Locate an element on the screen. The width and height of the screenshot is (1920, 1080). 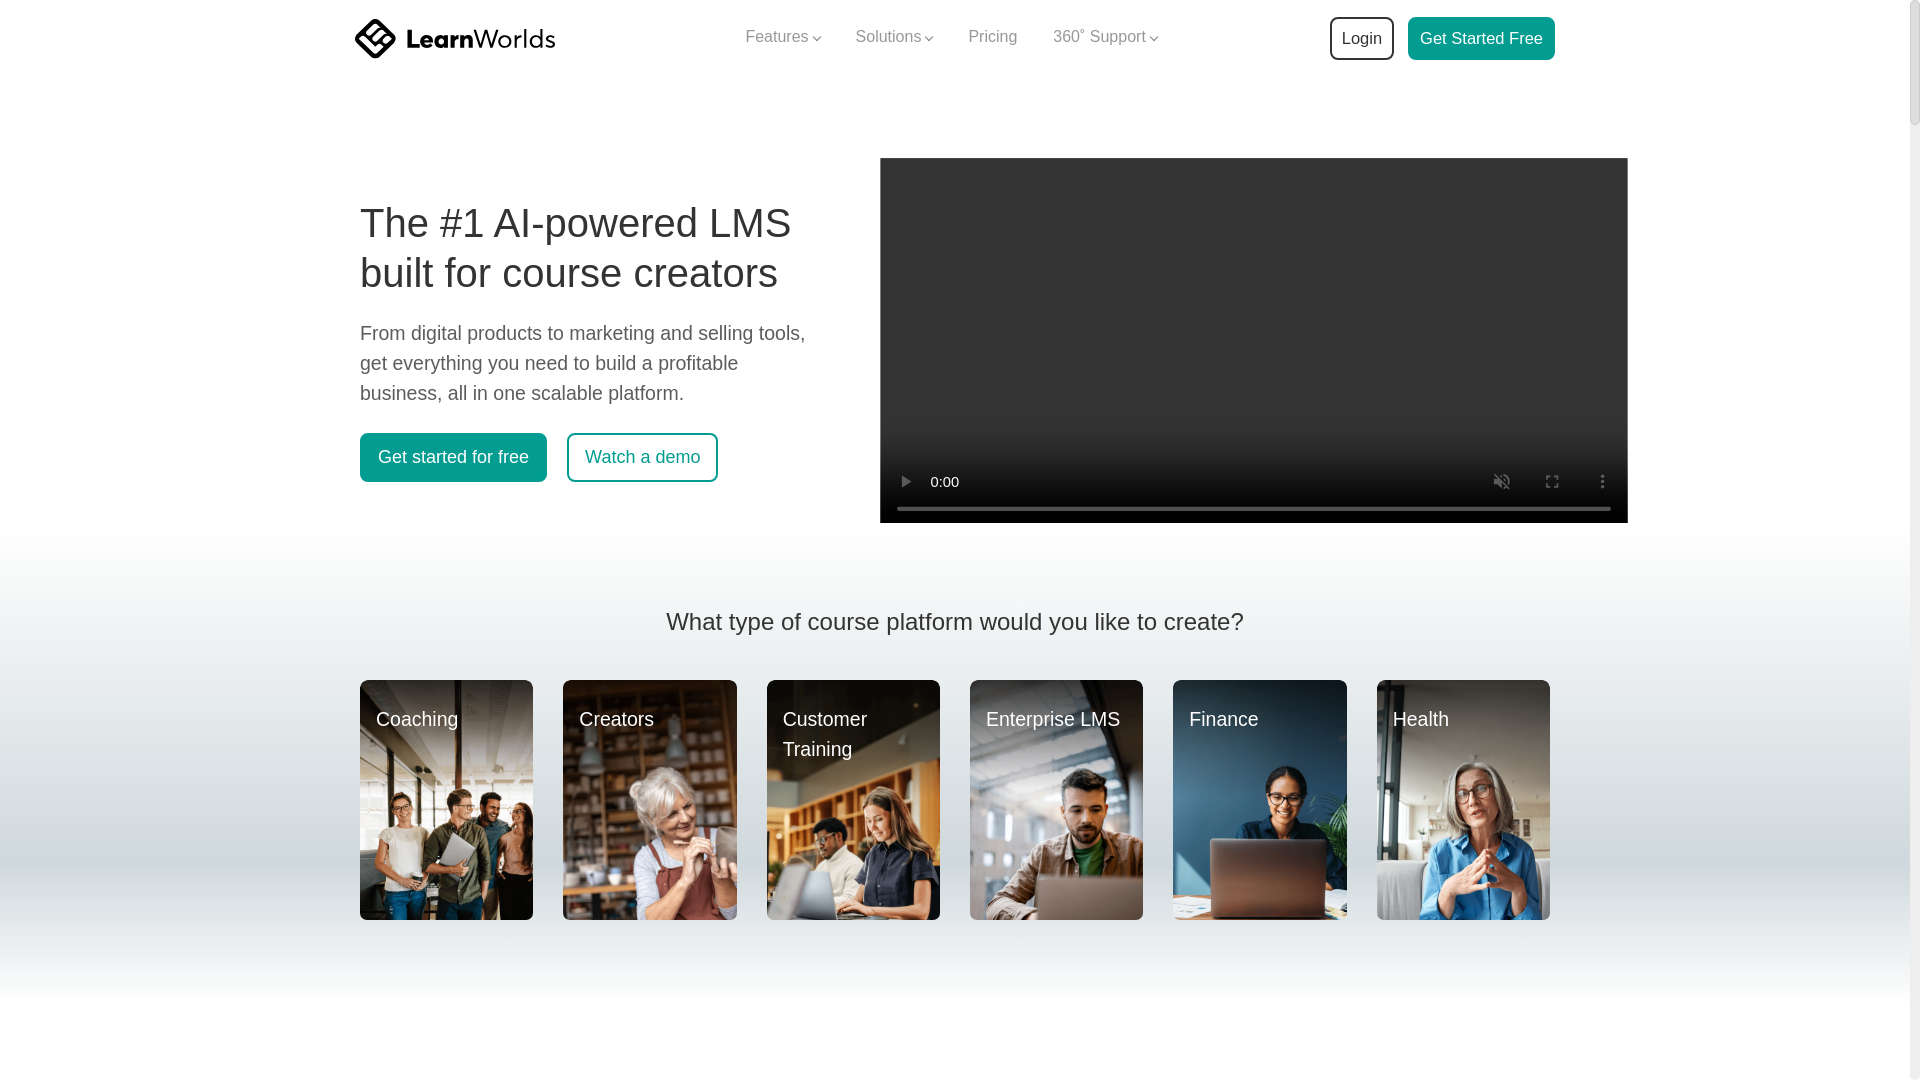
Start your demo with LearnWorlds is located at coordinates (1481, 38).